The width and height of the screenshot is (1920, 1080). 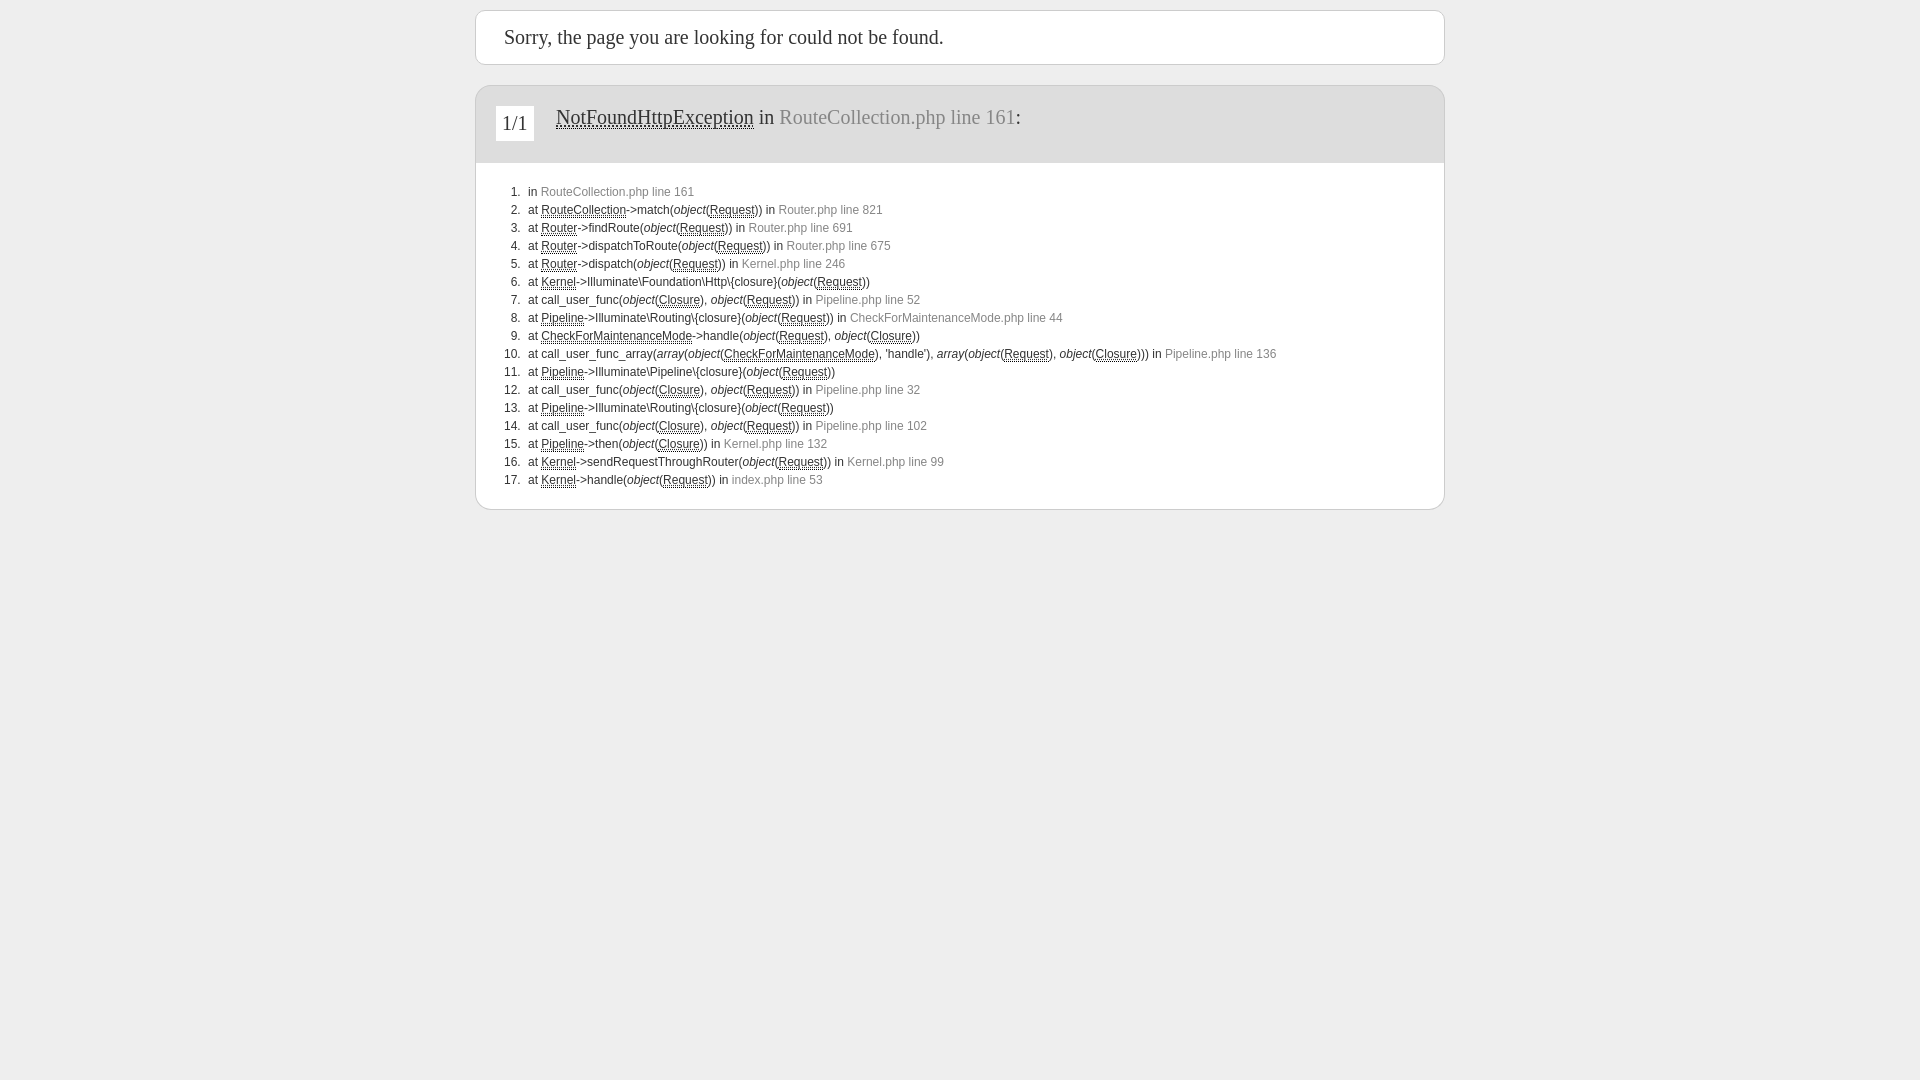 I want to click on Pipeline.php line 32, so click(x=868, y=390).